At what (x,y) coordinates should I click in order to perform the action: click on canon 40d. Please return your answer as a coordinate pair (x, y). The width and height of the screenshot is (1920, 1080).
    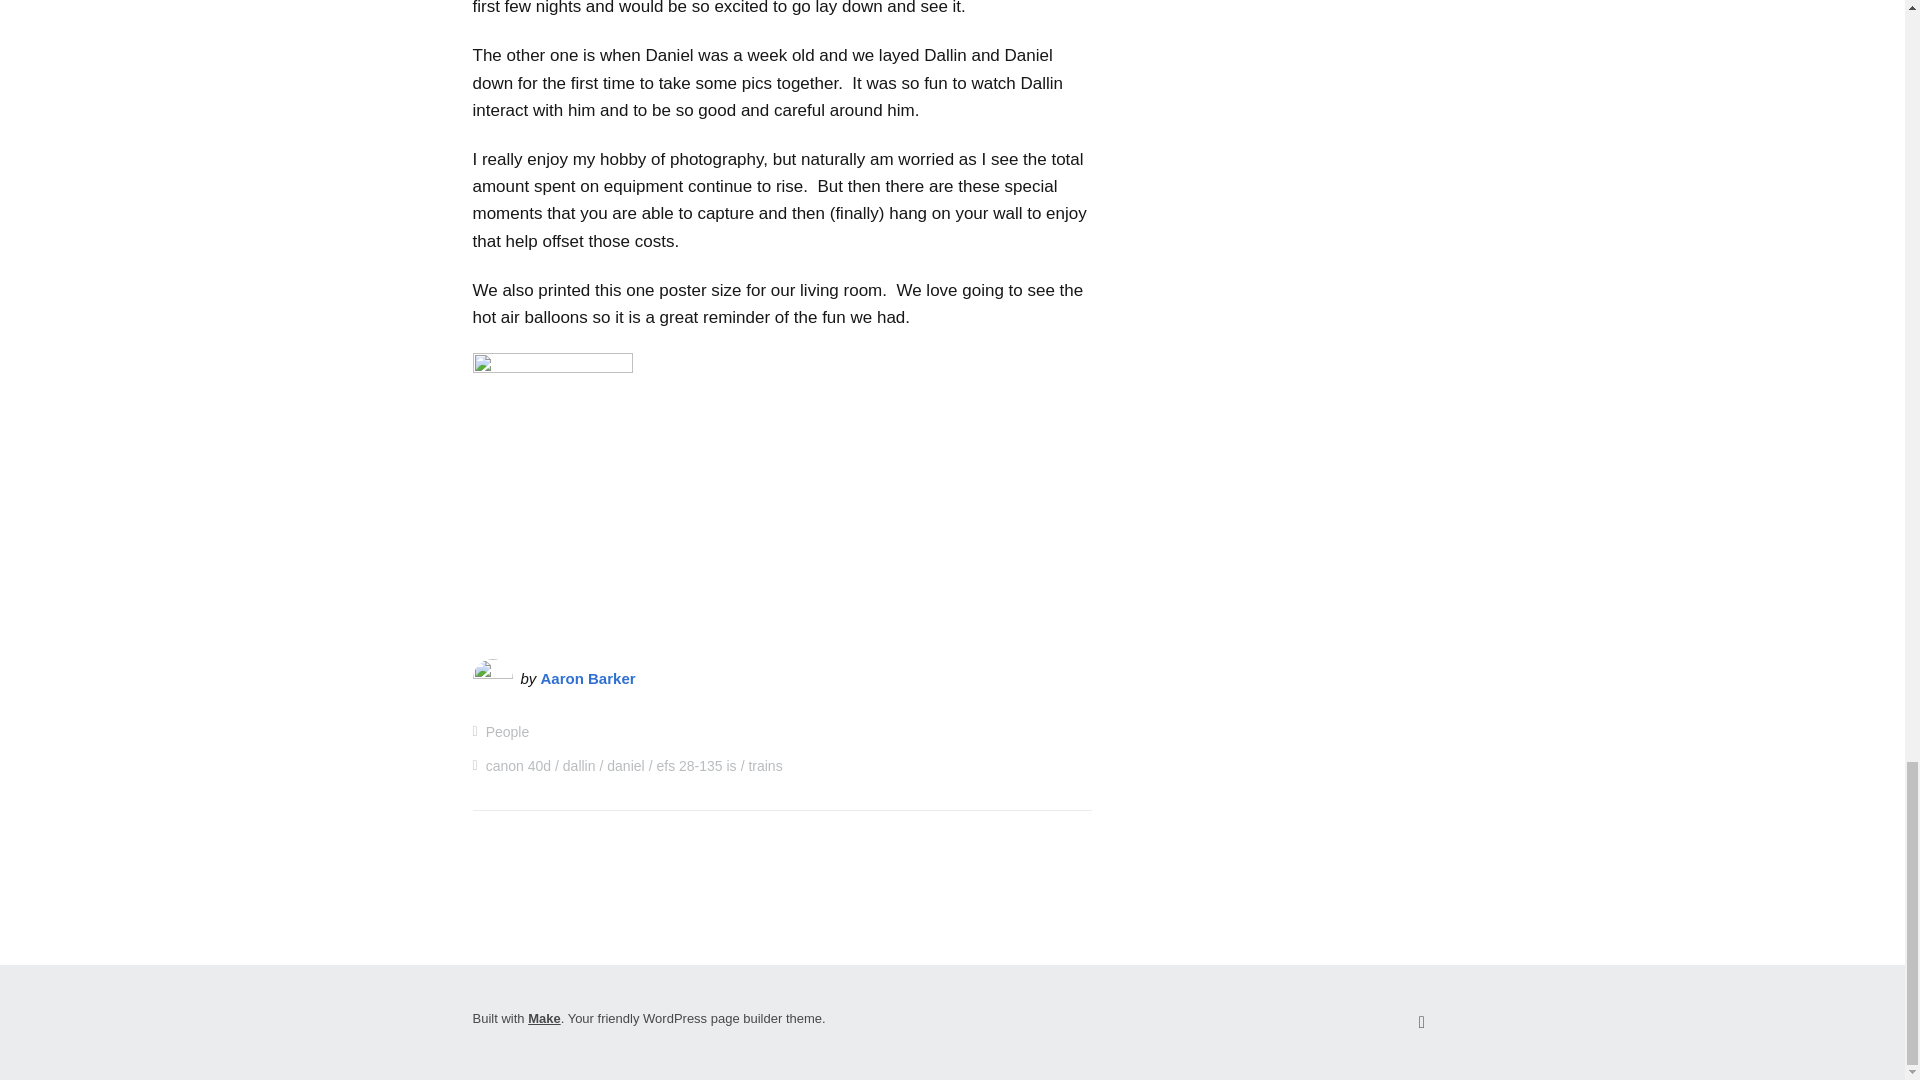
    Looking at the image, I should click on (518, 766).